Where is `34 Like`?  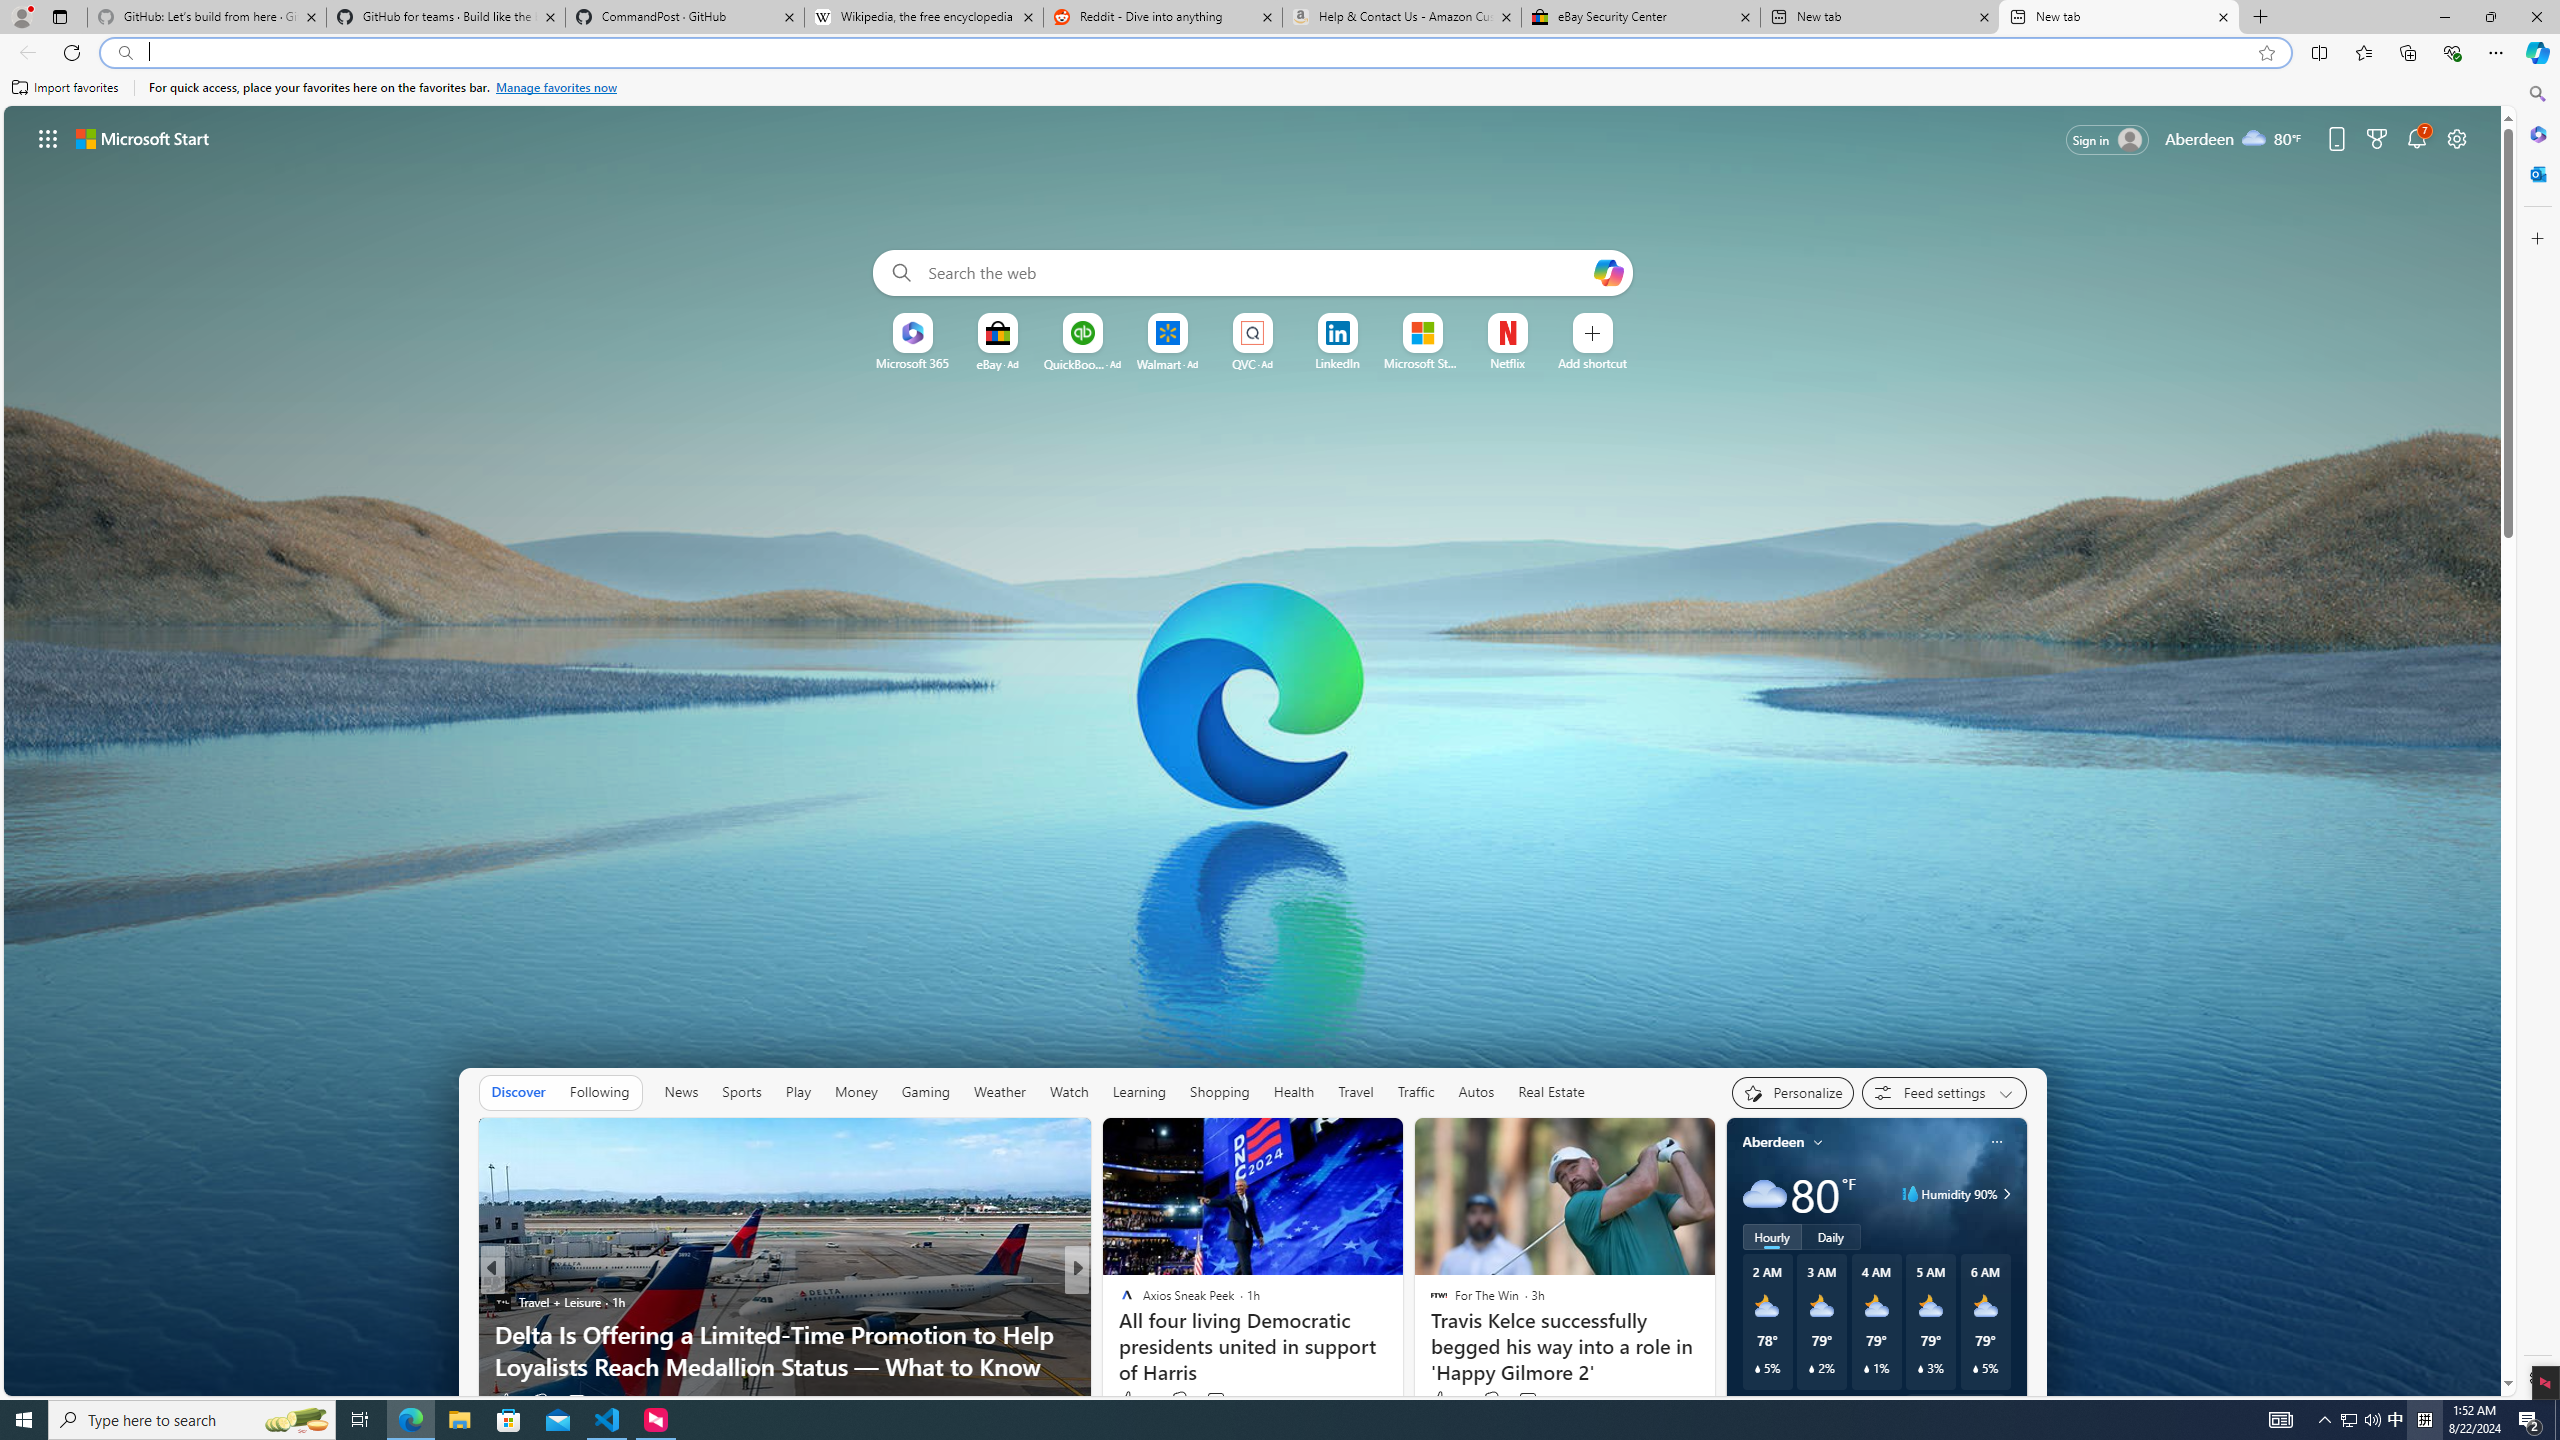 34 Like is located at coordinates (1128, 1400).